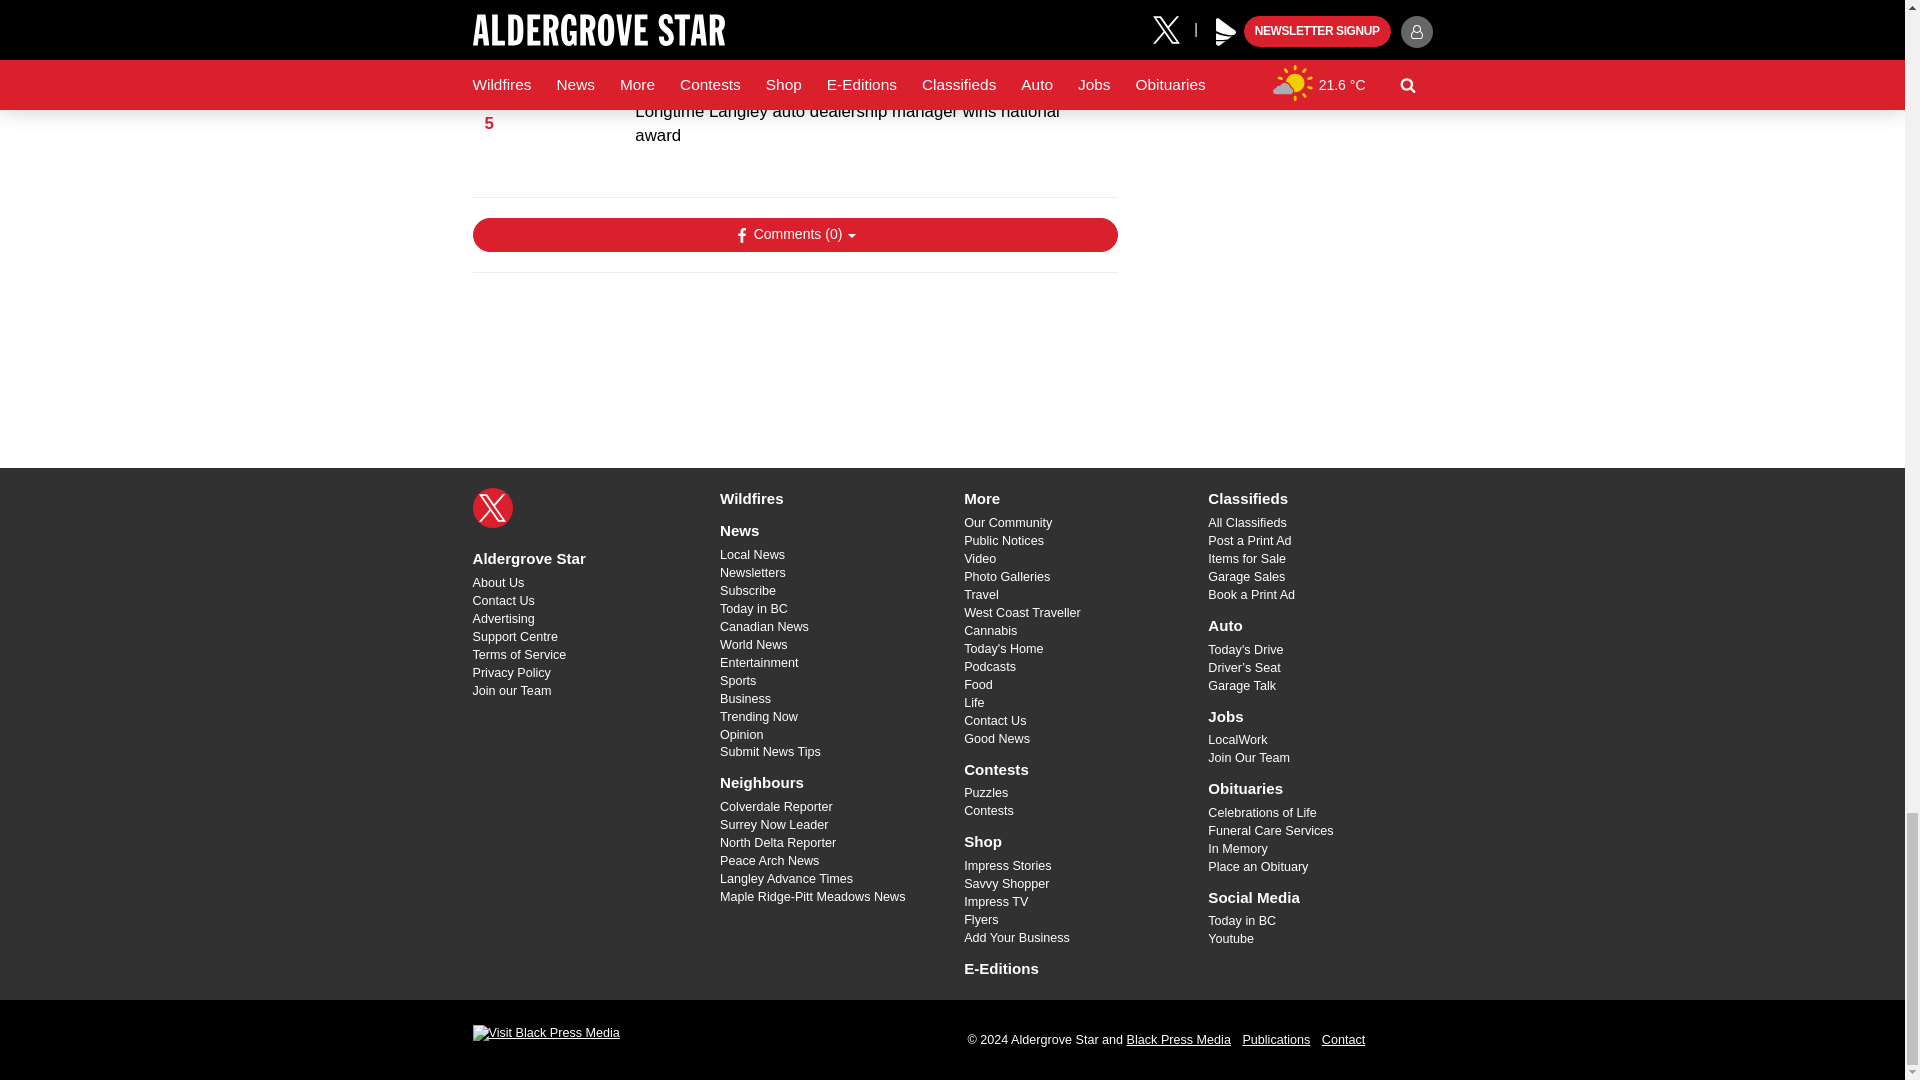 The width and height of the screenshot is (1920, 1080). What do you see at coordinates (492, 508) in the screenshot?
I see `X` at bounding box center [492, 508].